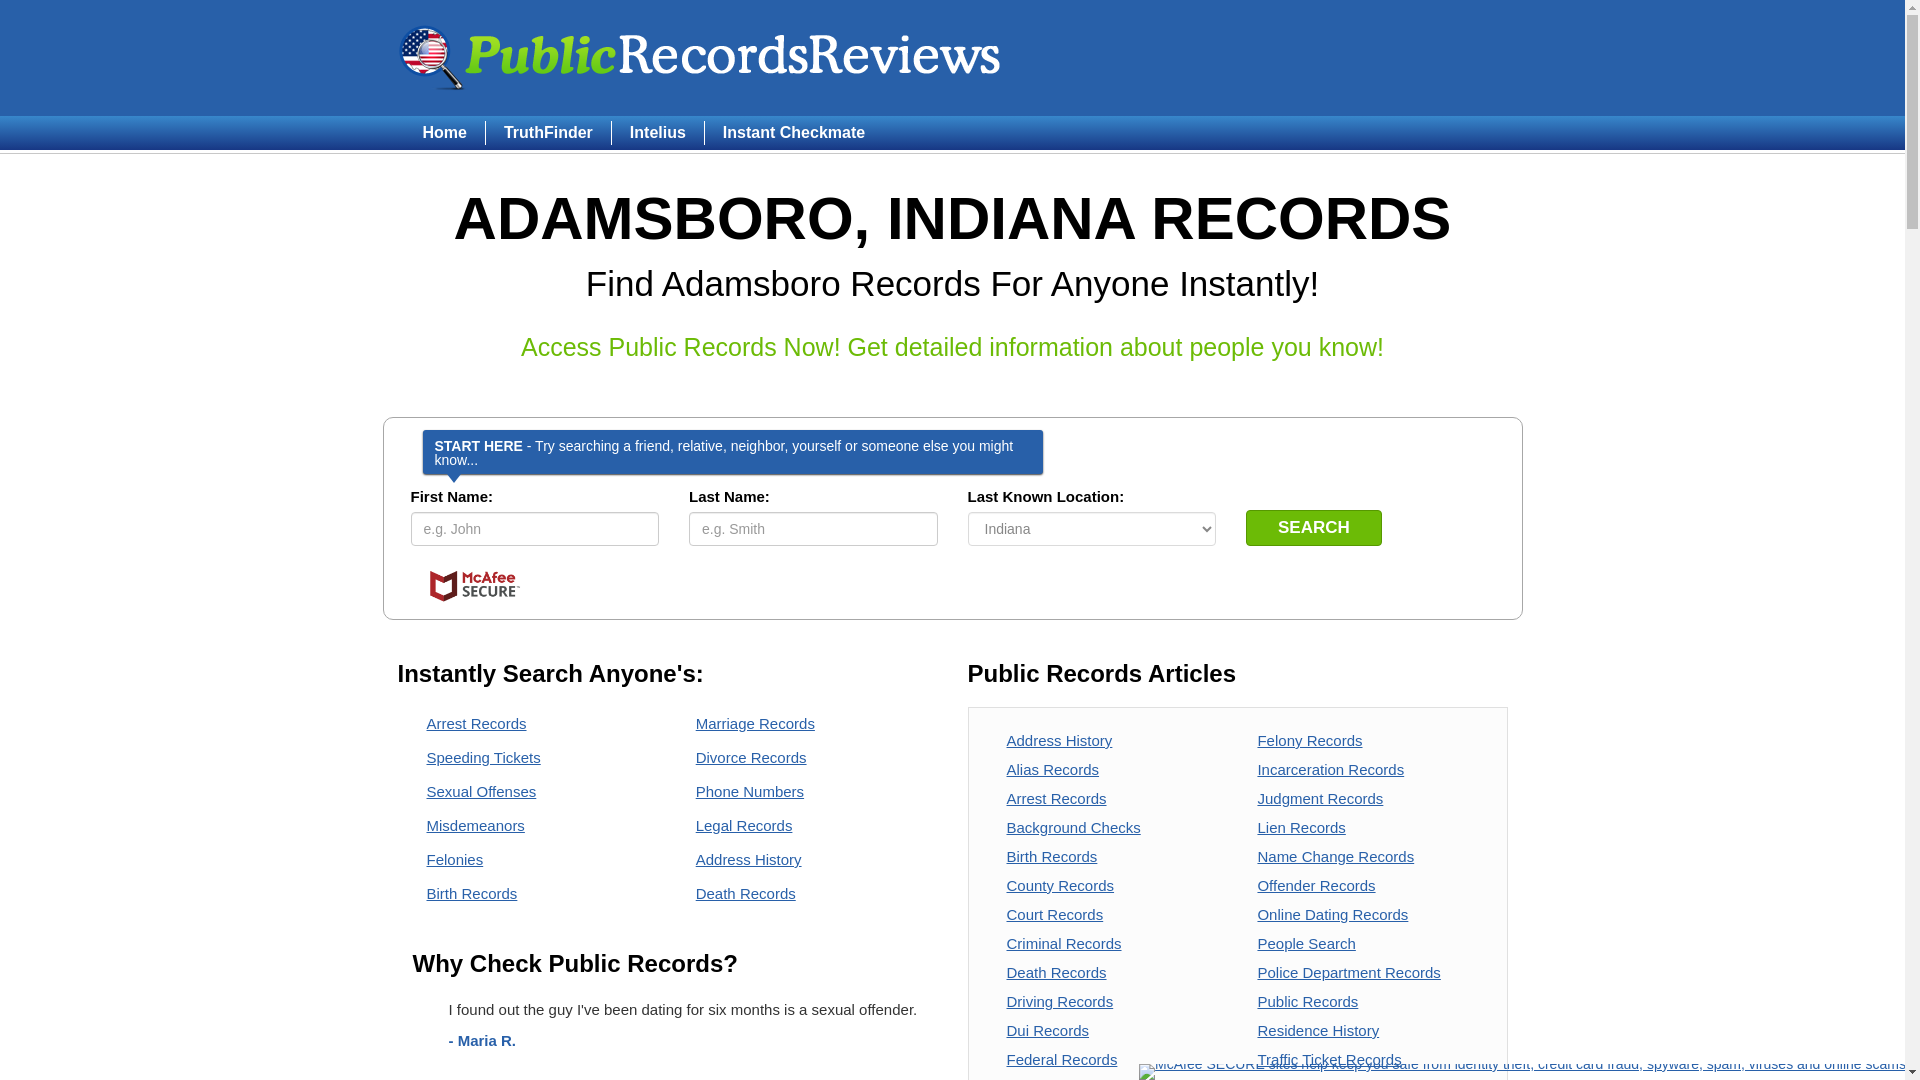  What do you see at coordinates (1332, 914) in the screenshot?
I see `Online Dating Records` at bounding box center [1332, 914].